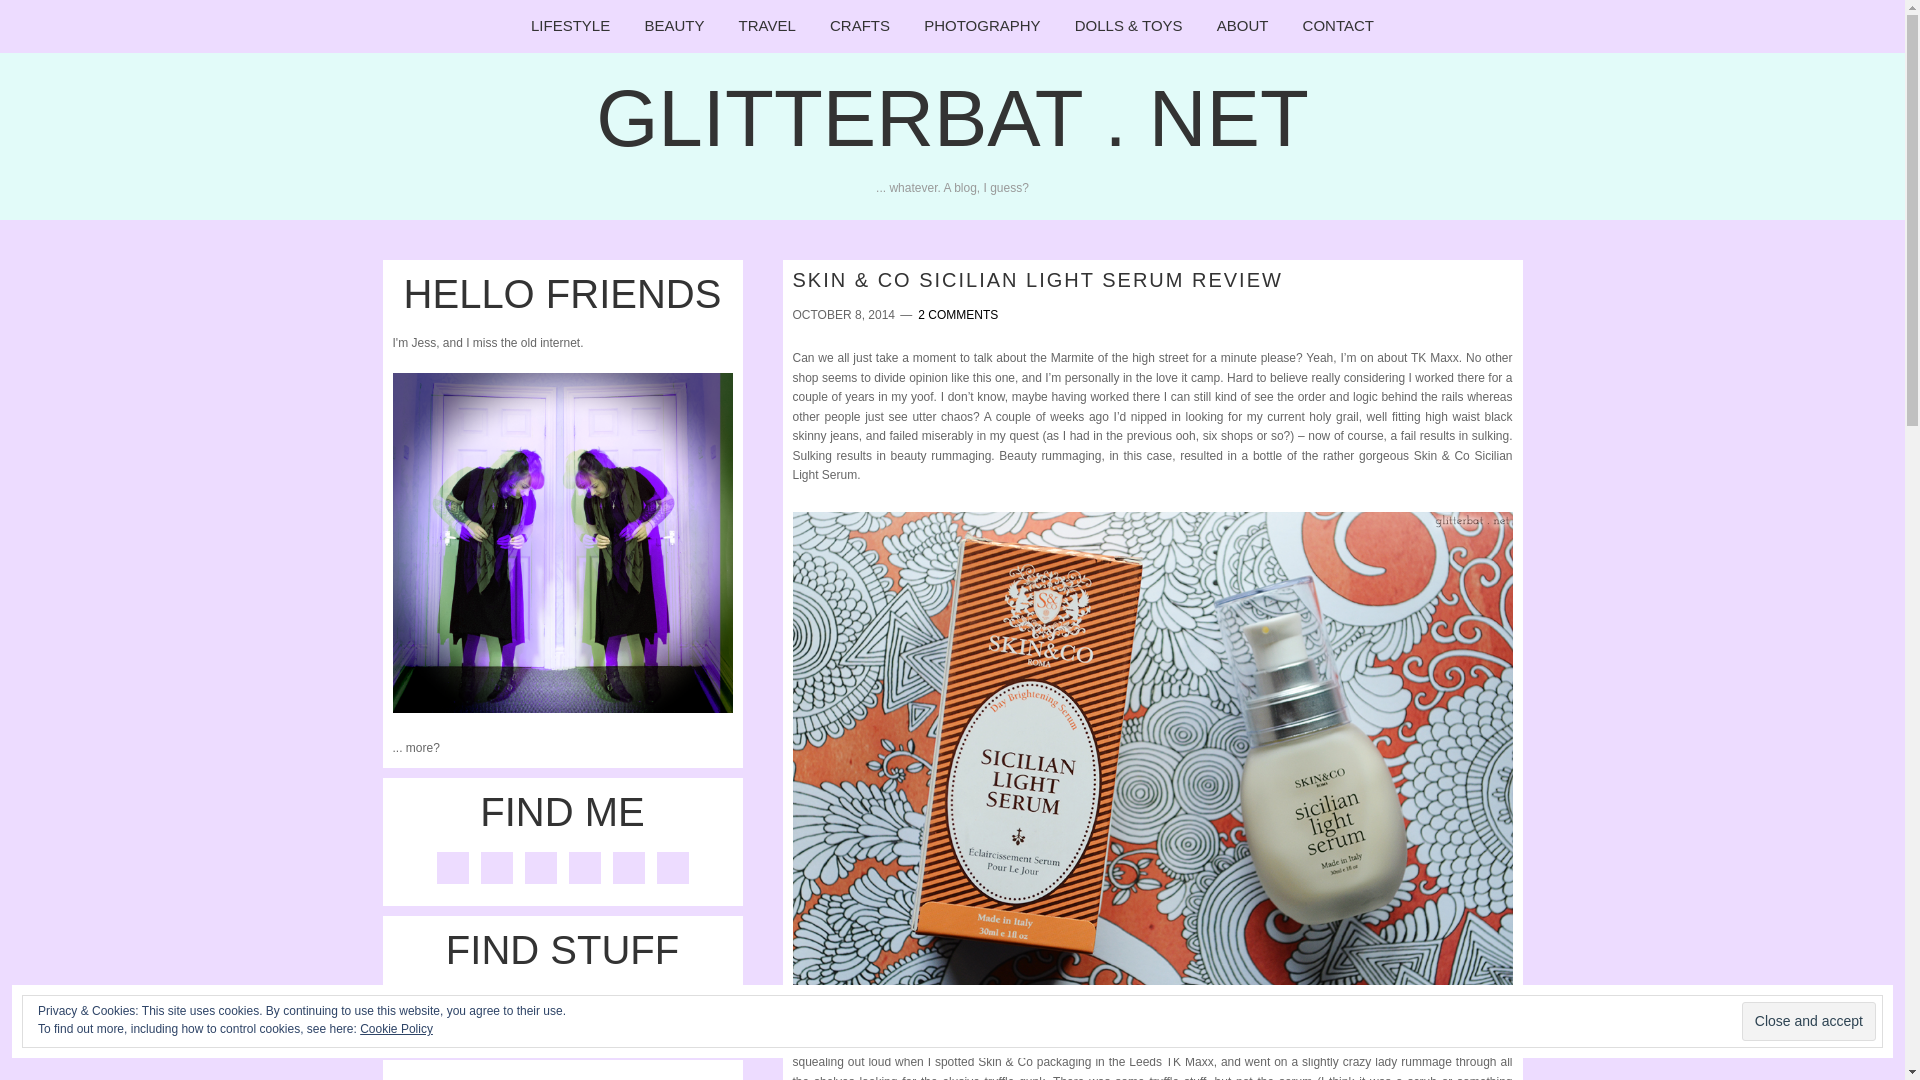  I want to click on Close and accept, so click(1808, 1022).